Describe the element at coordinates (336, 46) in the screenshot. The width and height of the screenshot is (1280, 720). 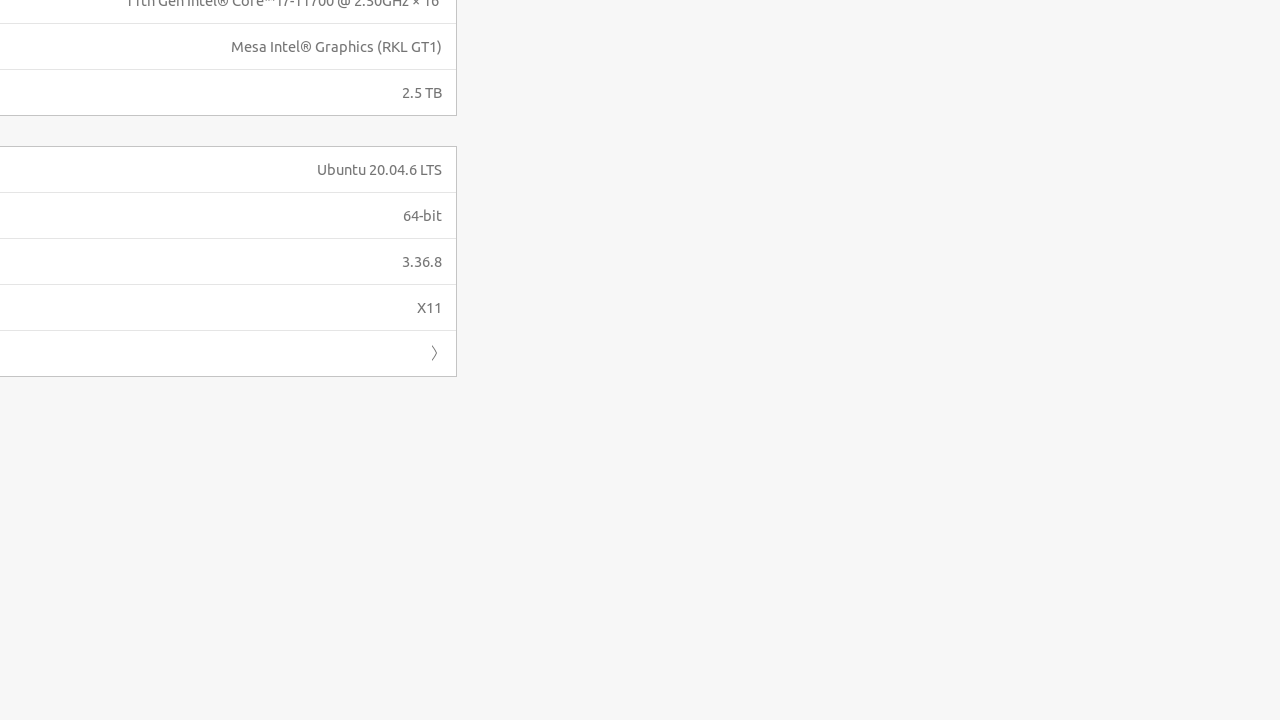
I see `Mesa Intel® Graphics (RKL GT1)` at that location.